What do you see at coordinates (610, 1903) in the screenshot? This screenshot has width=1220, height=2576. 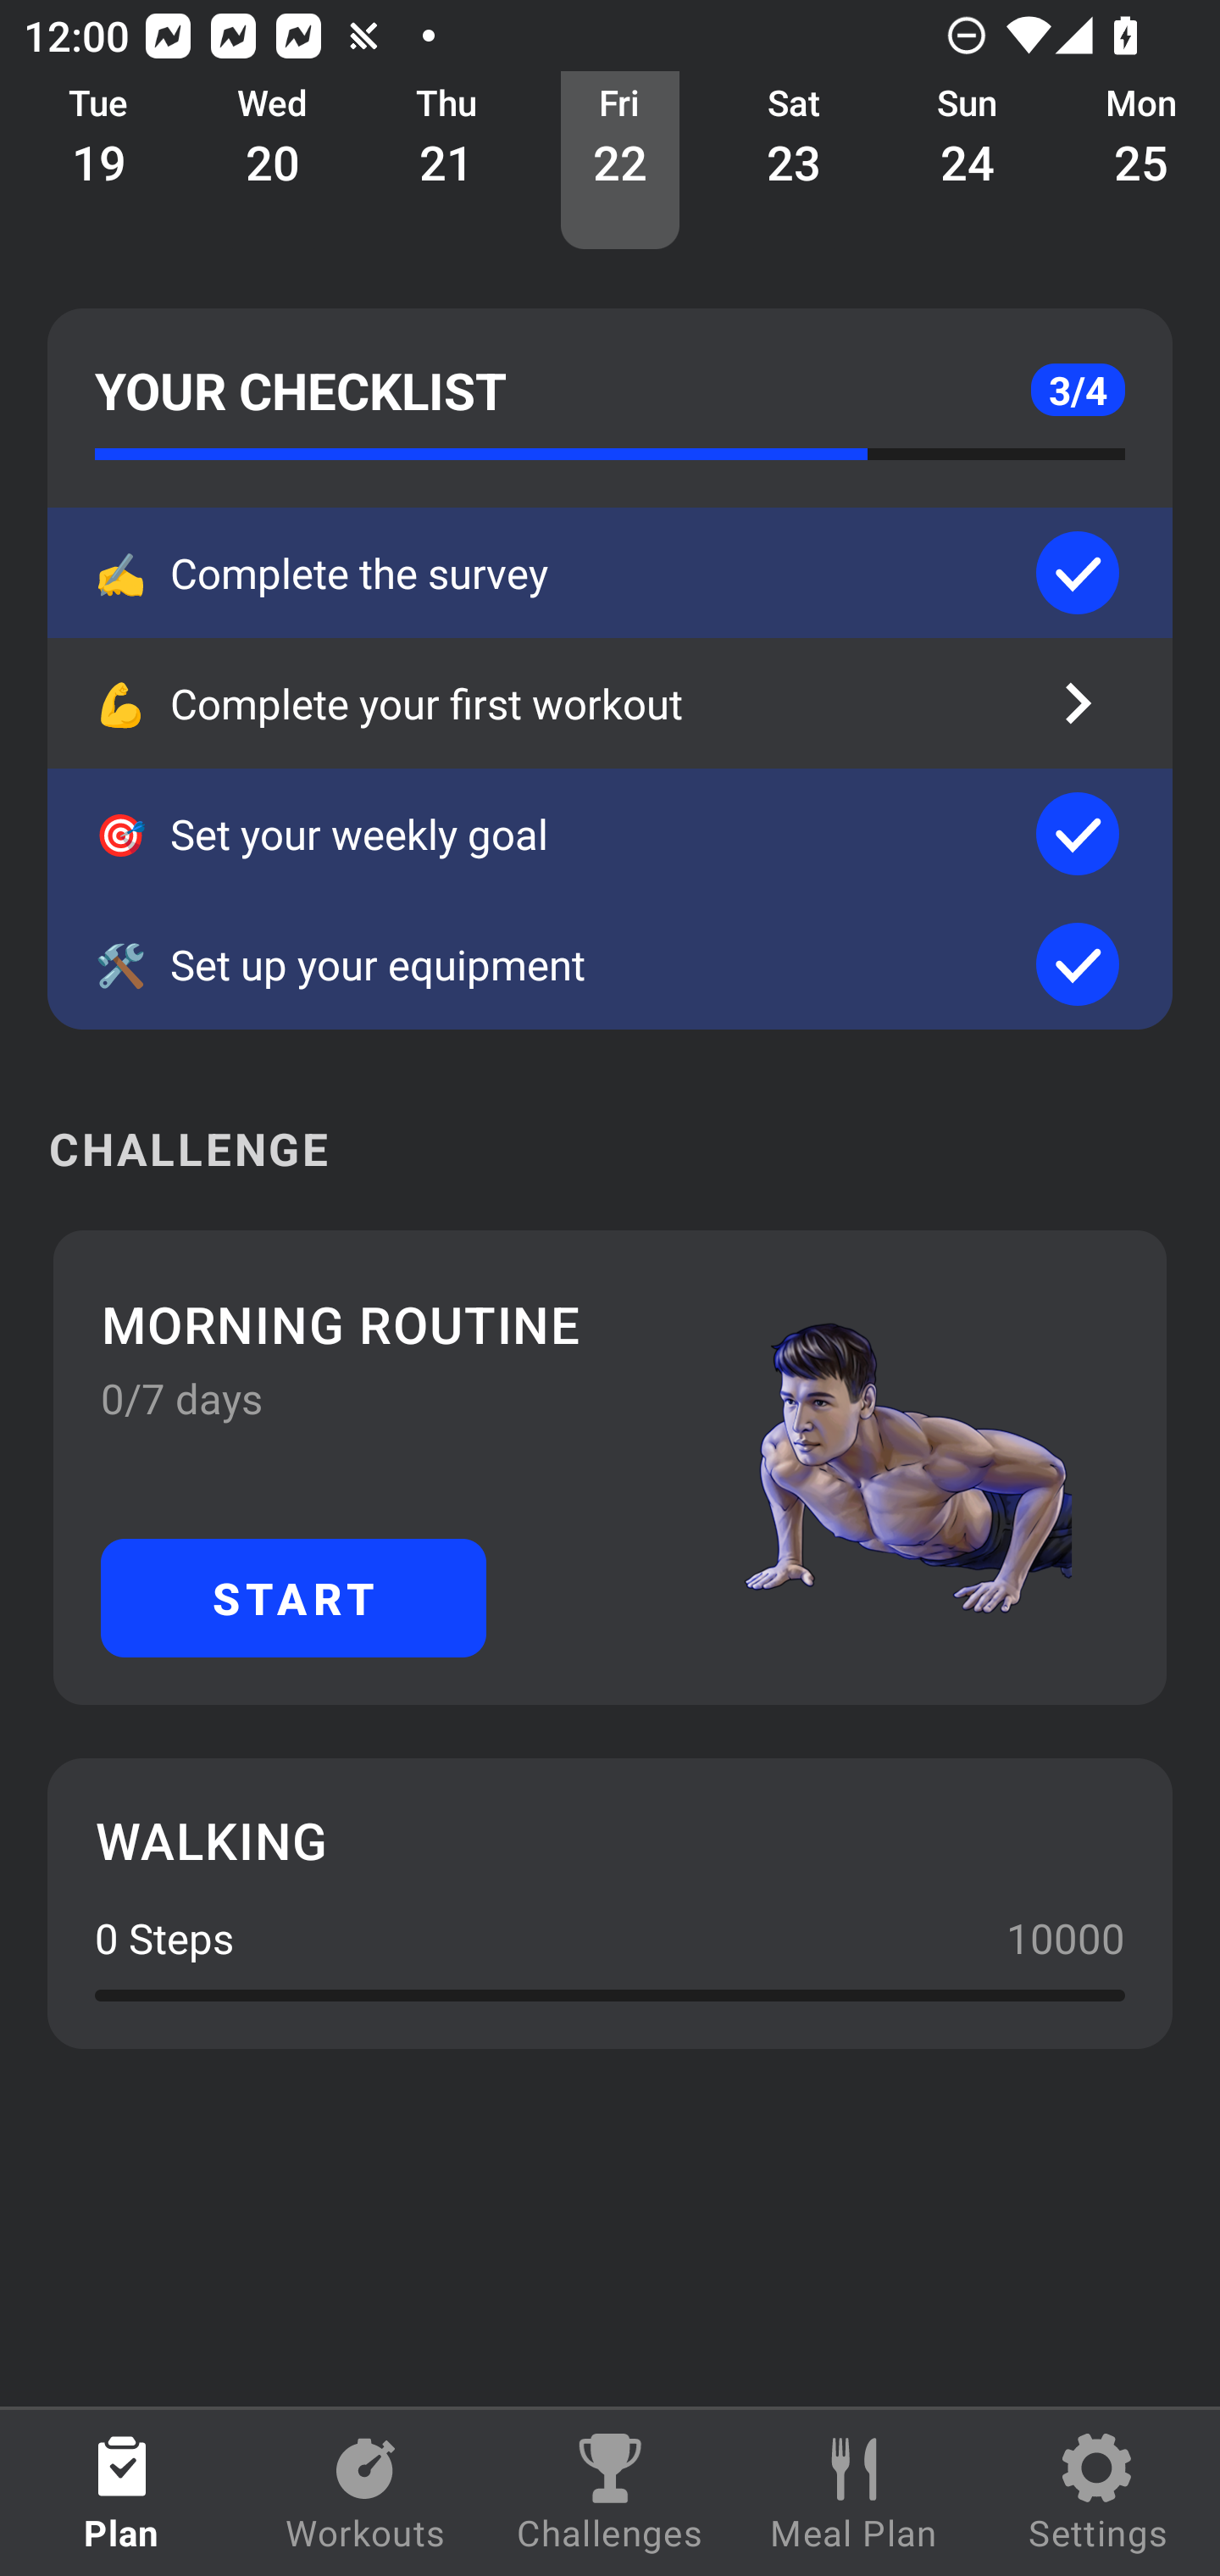 I see `WALKING 0 Steps 10000 0.0` at bounding box center [610, 1903].